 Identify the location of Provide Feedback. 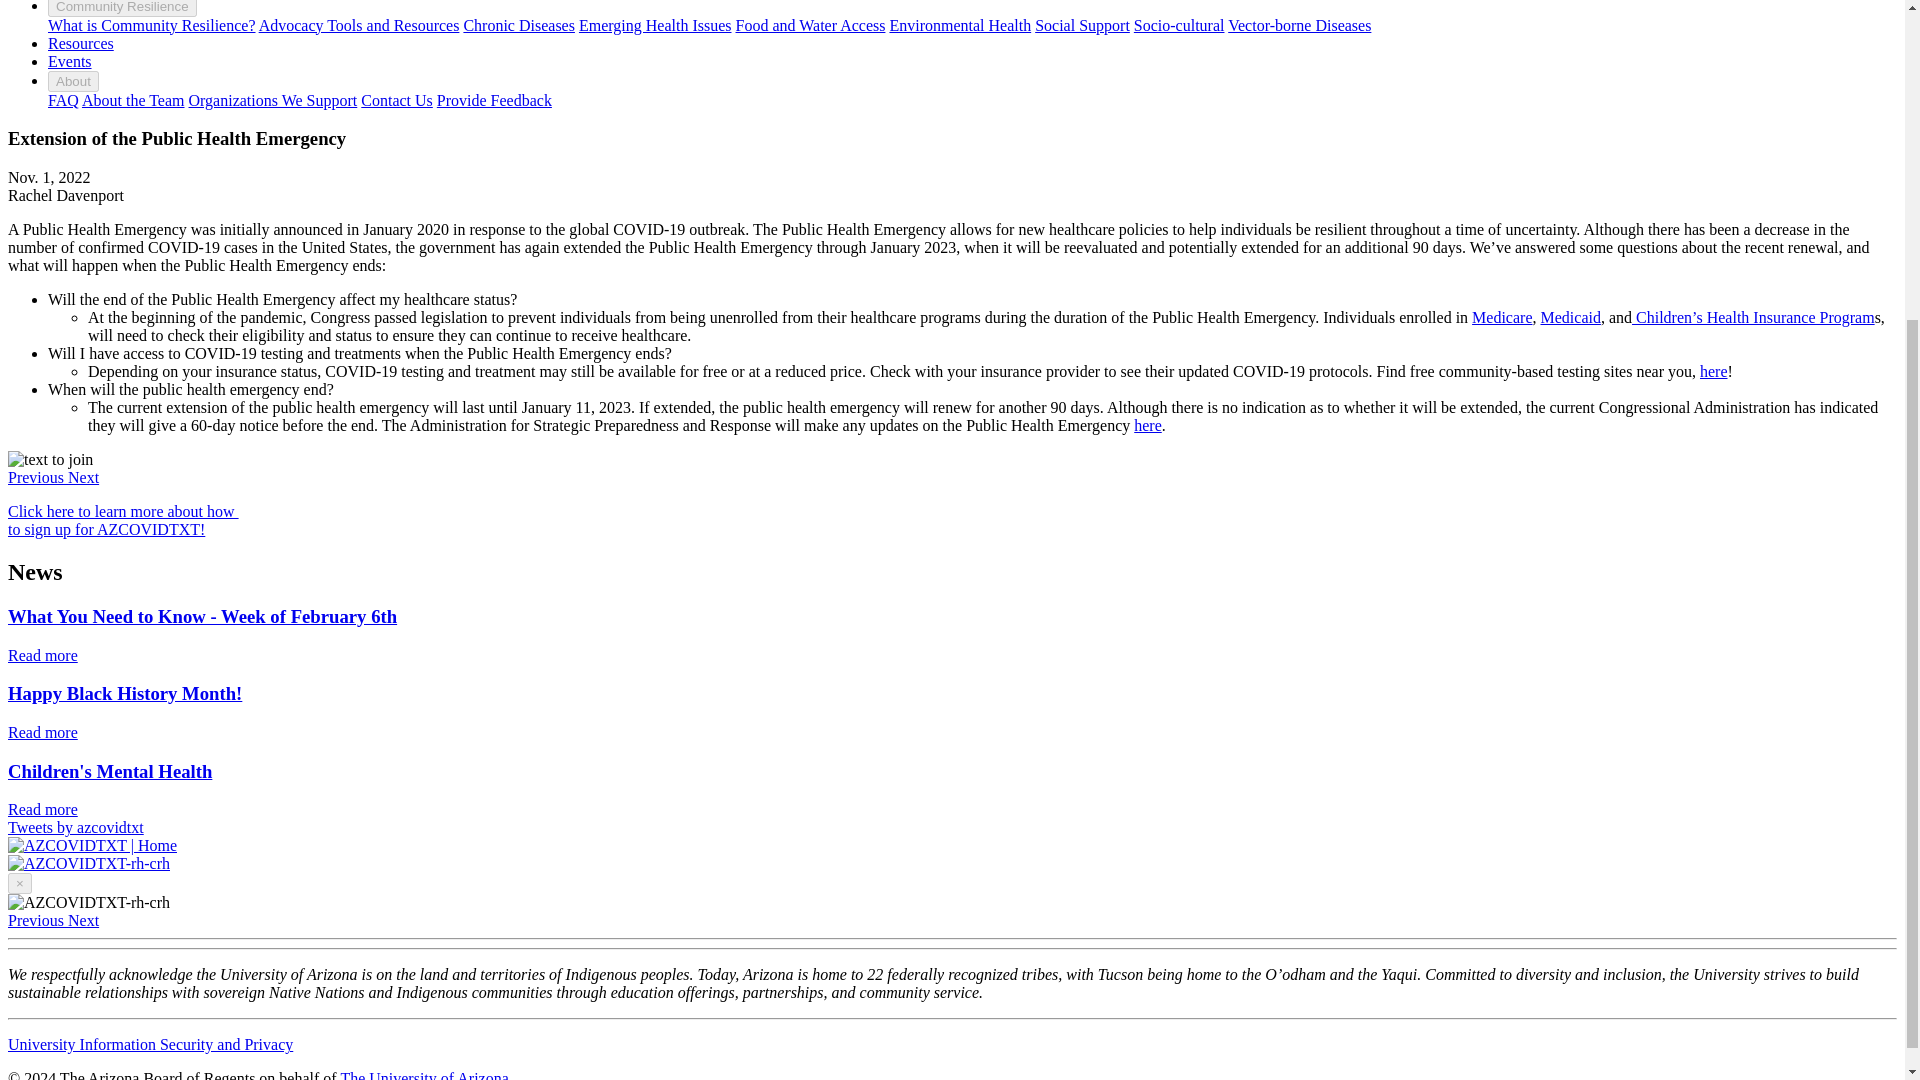
(494, 100).